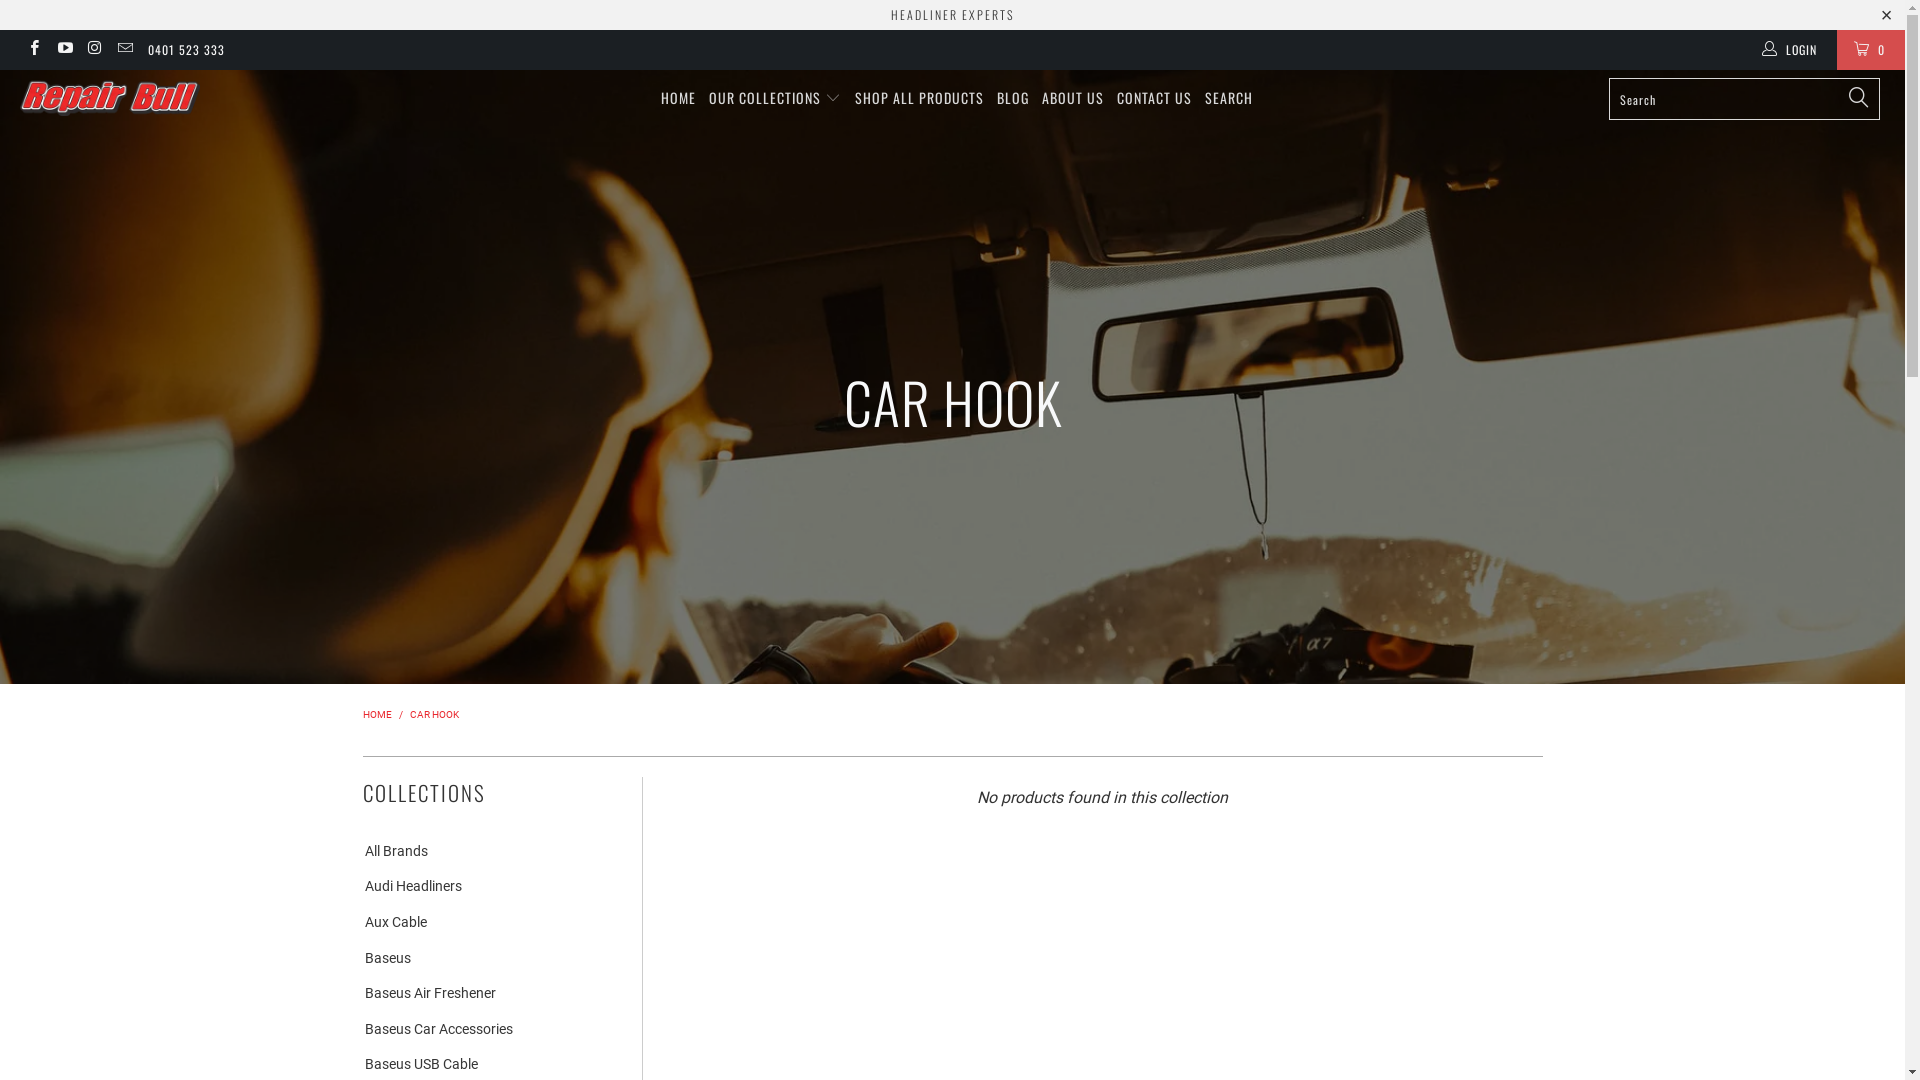  What do you see at coordinates (678, 98) in the screenshot?
I see `HOME` at bounding box center [678, 98].